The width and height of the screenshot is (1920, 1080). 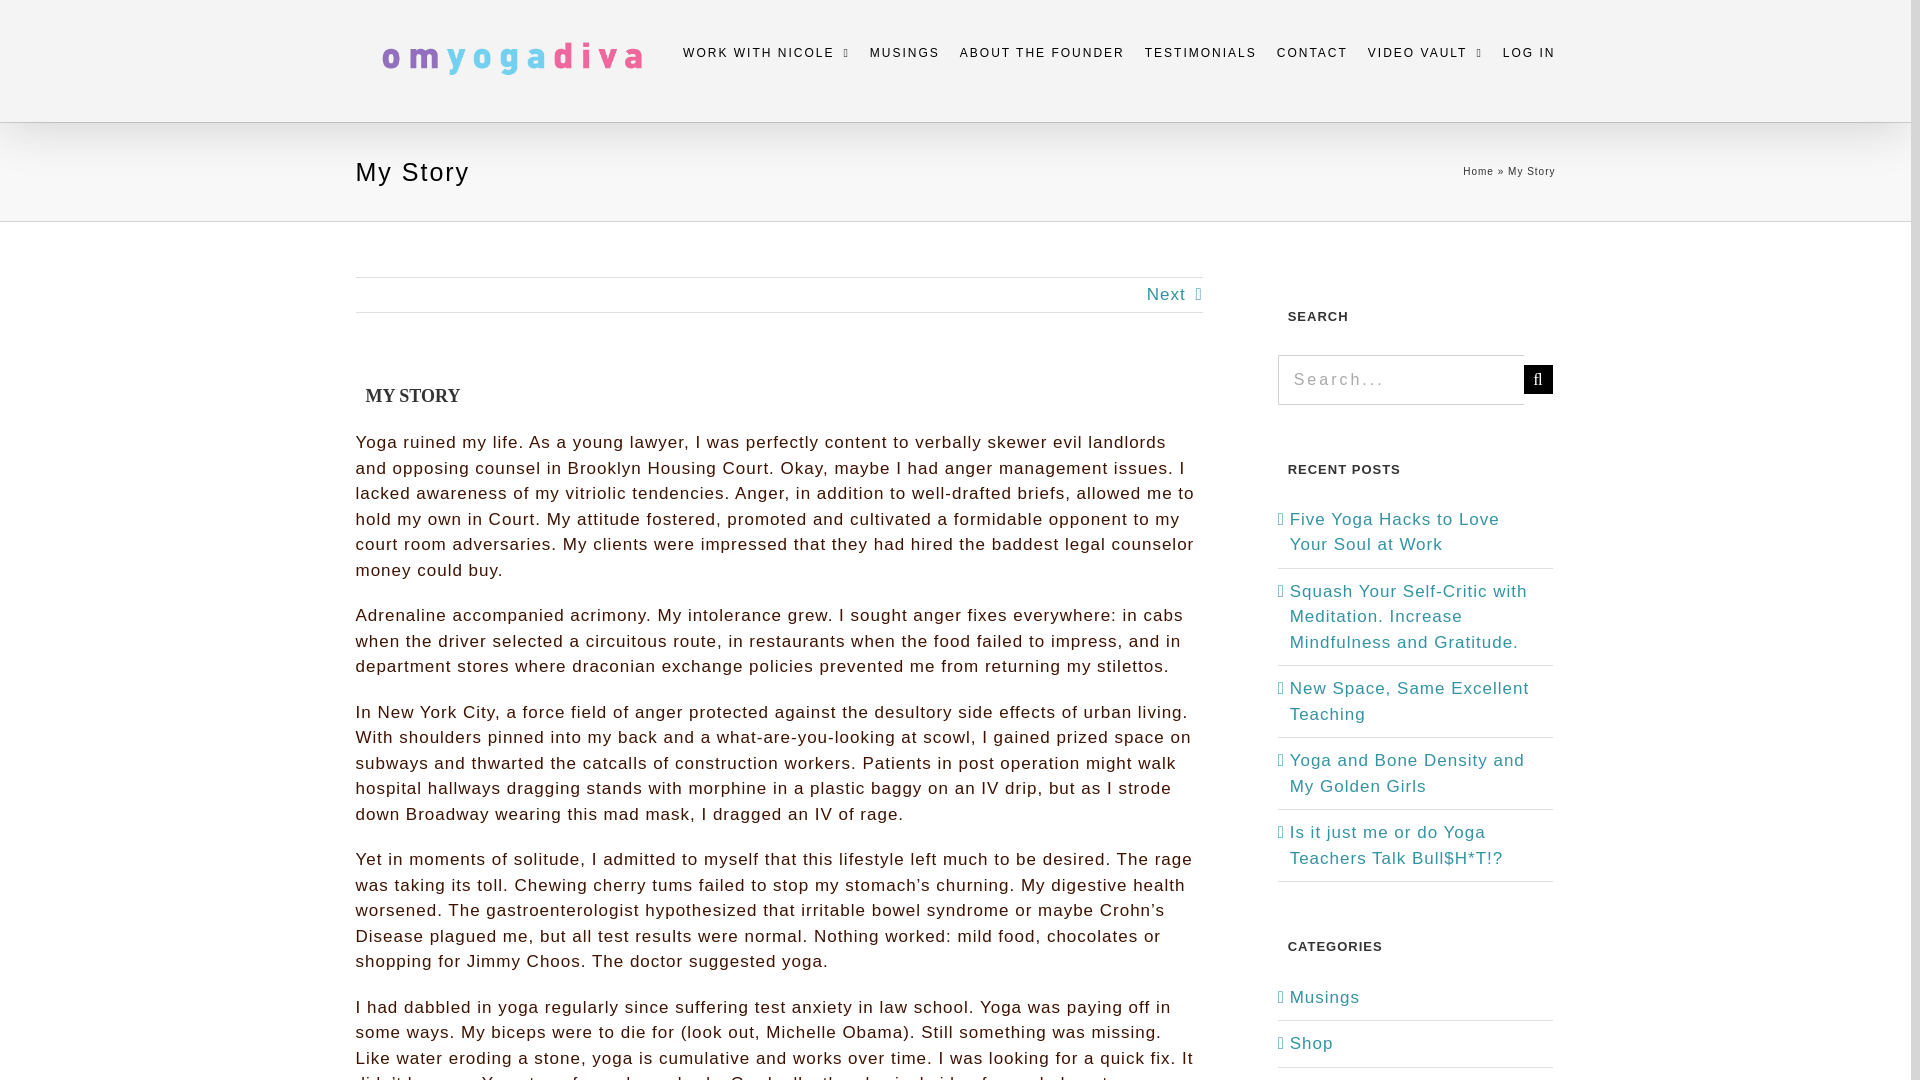 What do you see at coordinates (1478, 172) in the screenshot?
I see `Home` at bounding box center [1478, 172].